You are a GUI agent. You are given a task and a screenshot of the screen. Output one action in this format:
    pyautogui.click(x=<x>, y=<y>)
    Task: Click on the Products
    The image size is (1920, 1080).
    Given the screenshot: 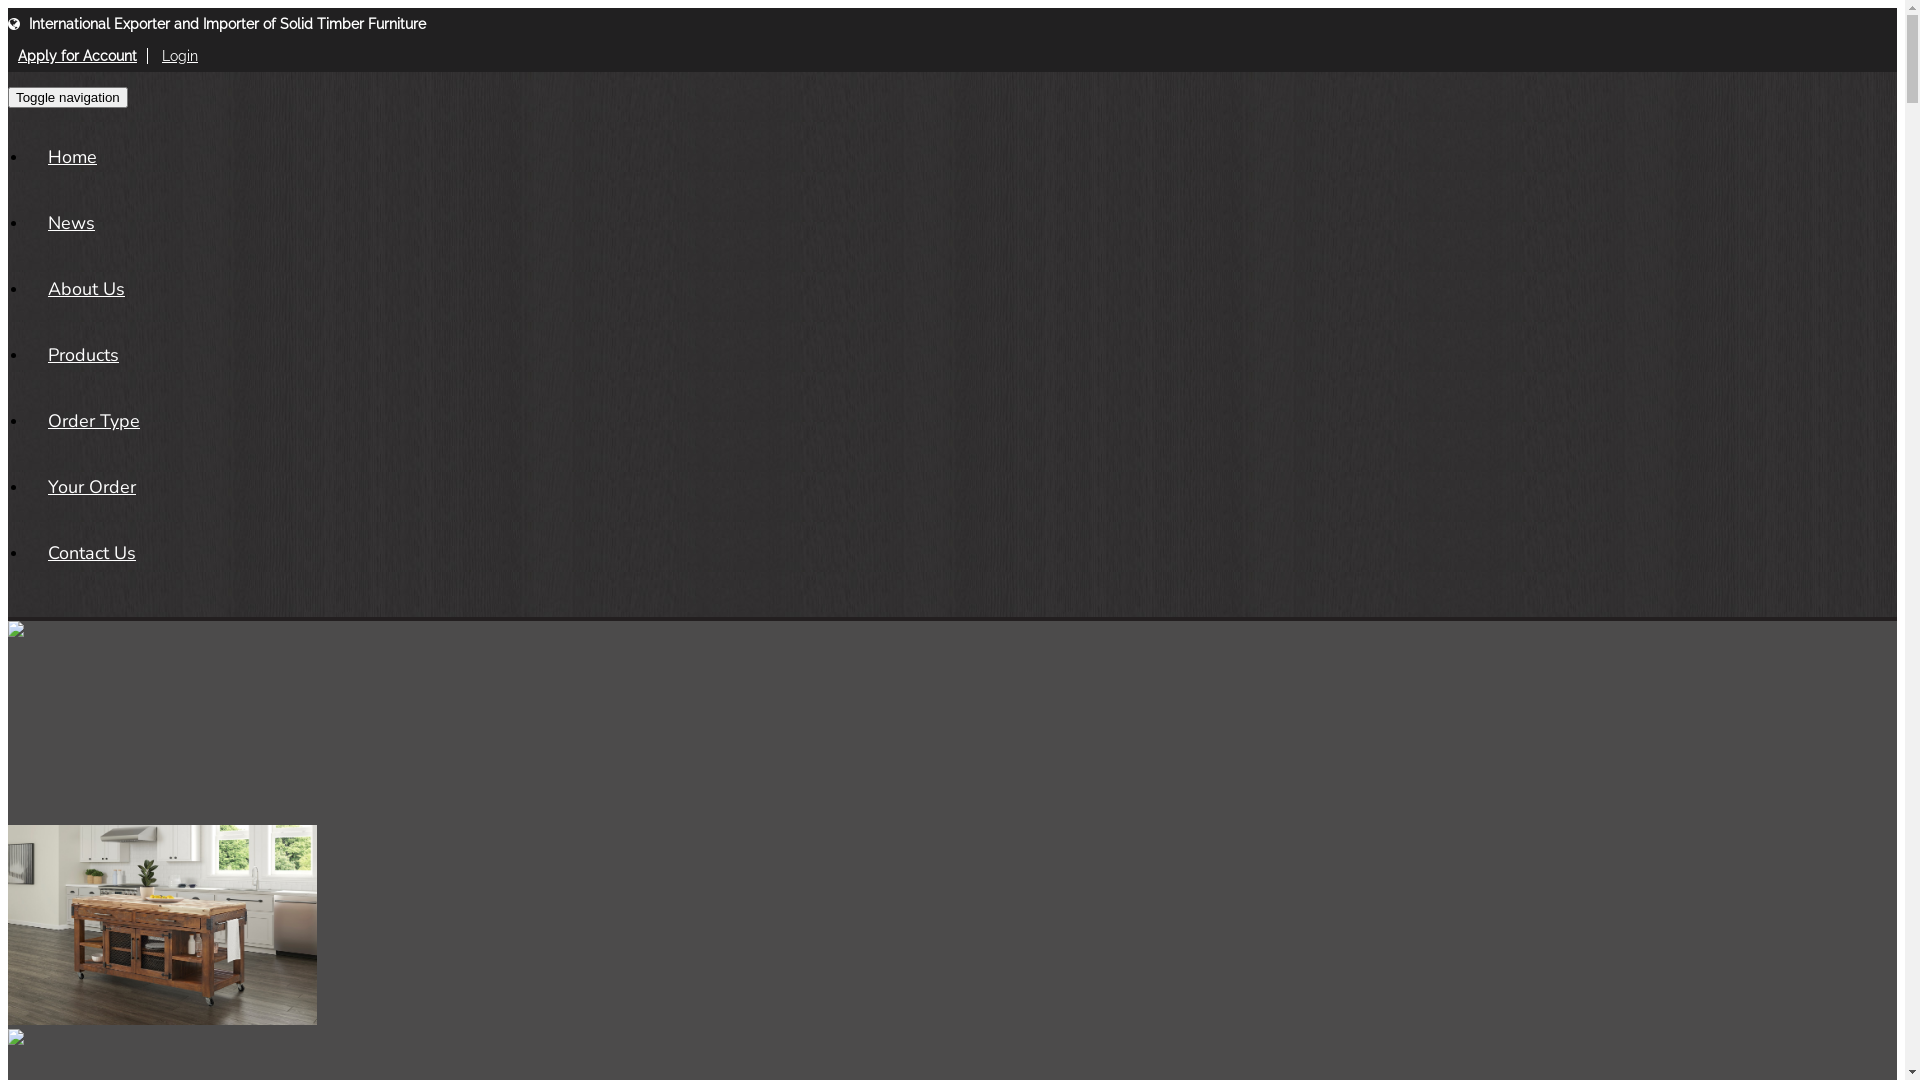 What is the action you would take?
    pyautogui.click(x=84, y=355)
    